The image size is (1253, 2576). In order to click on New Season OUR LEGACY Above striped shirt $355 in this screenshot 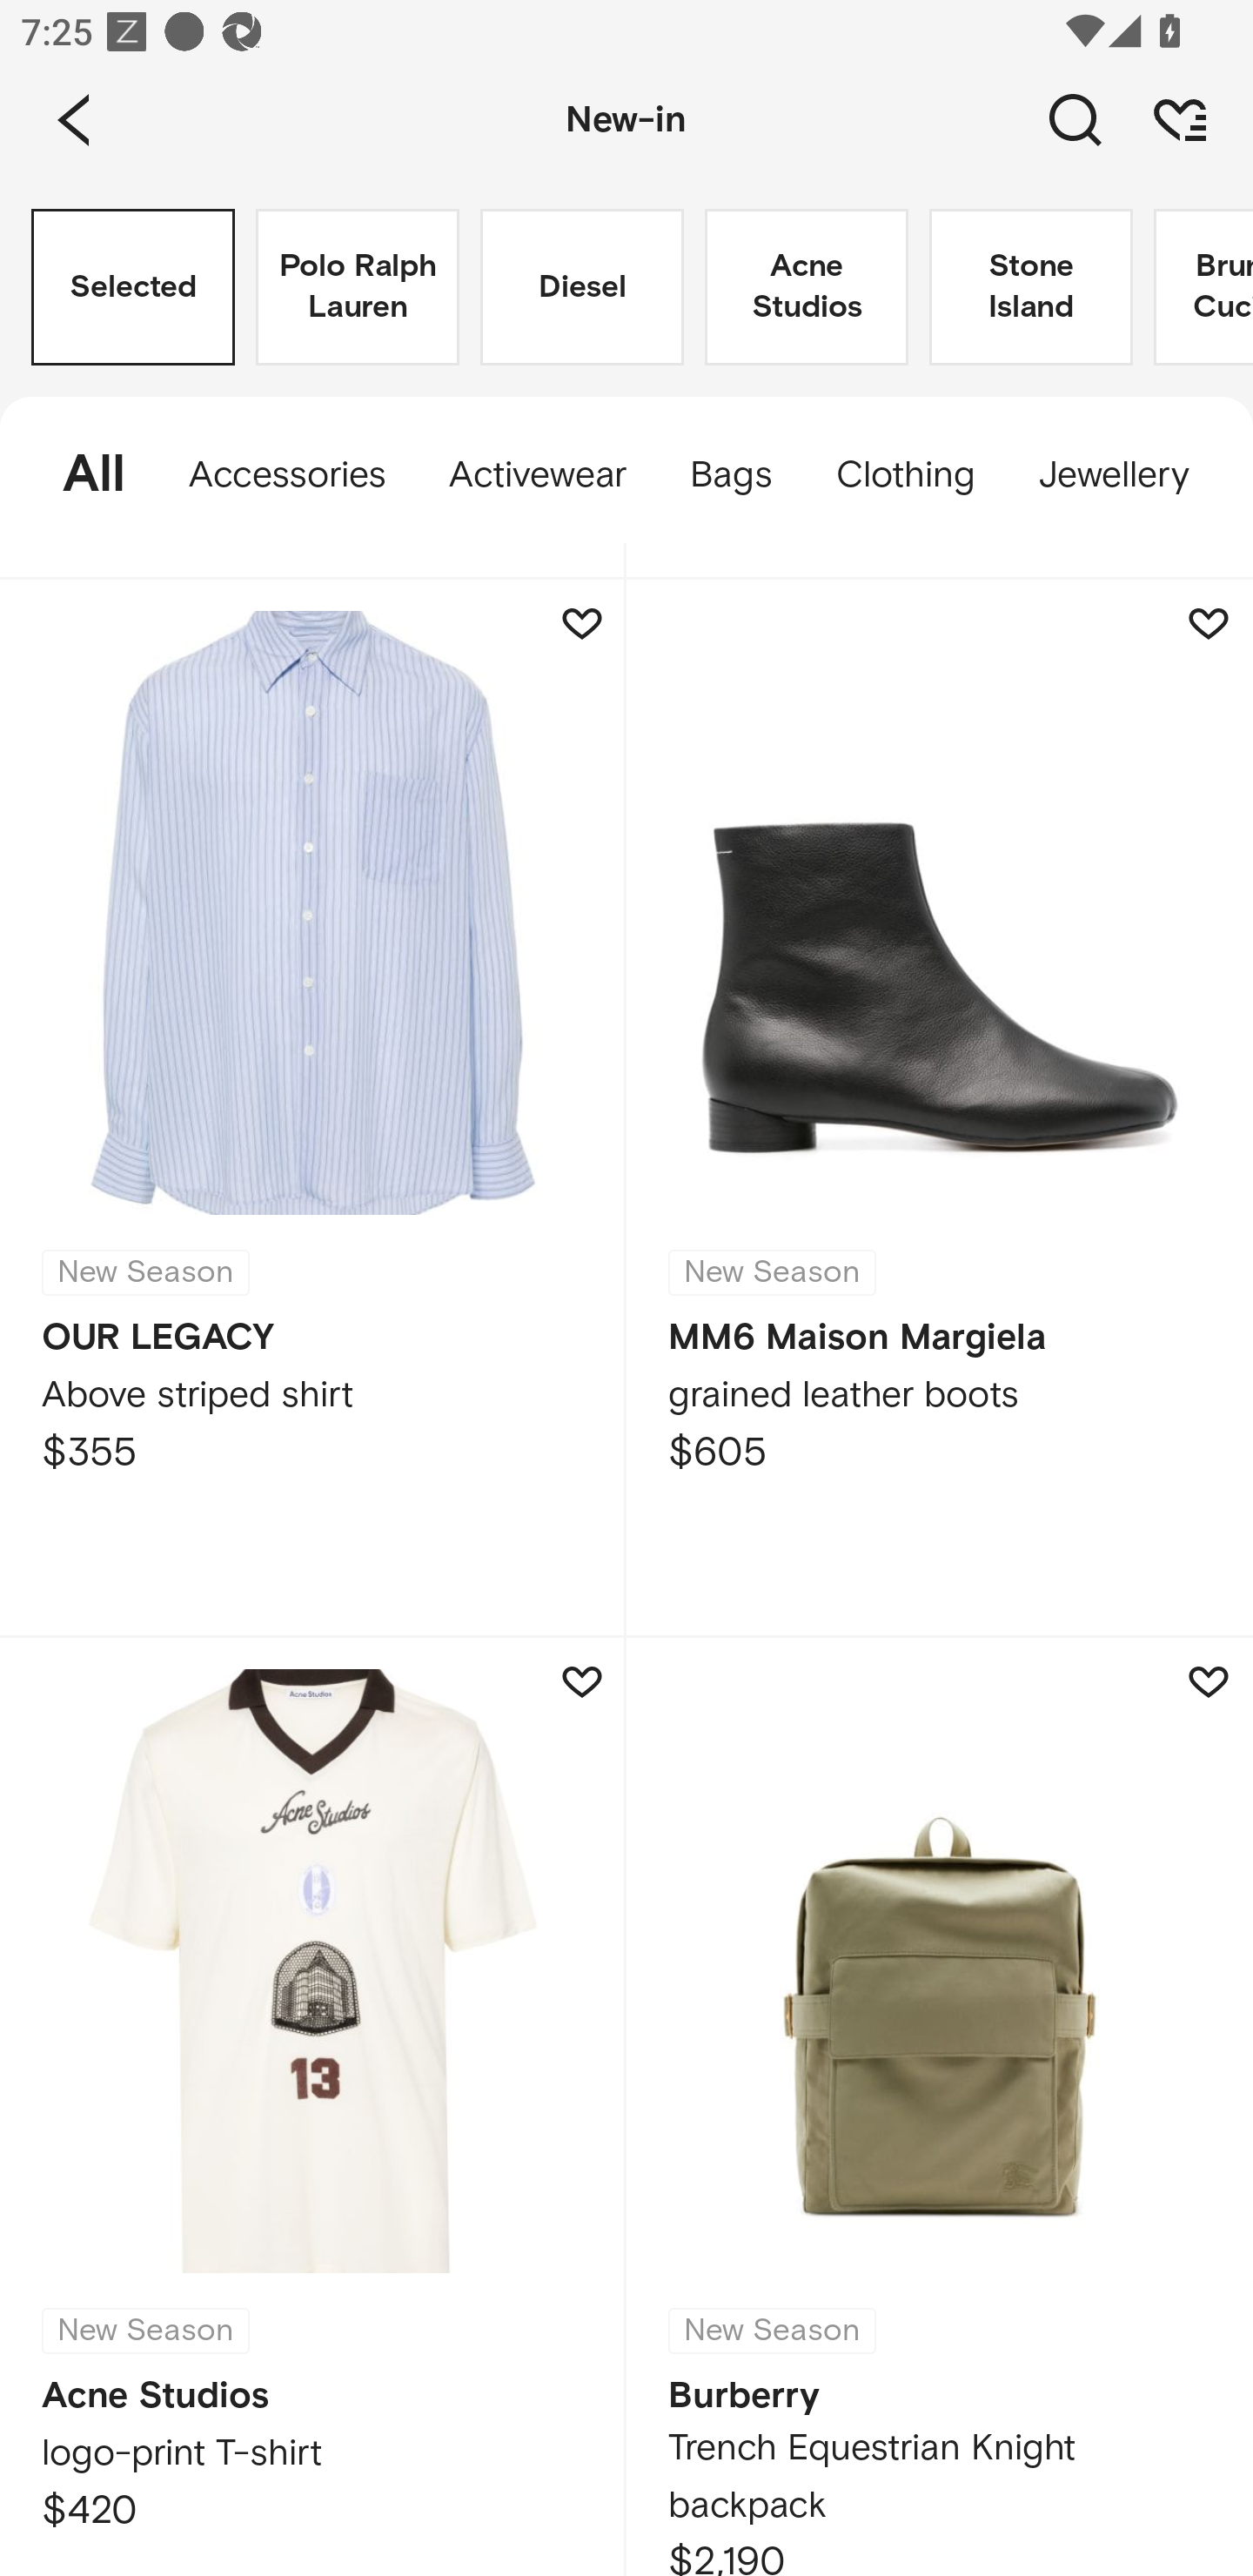, I will do `click(313, 1109)`.